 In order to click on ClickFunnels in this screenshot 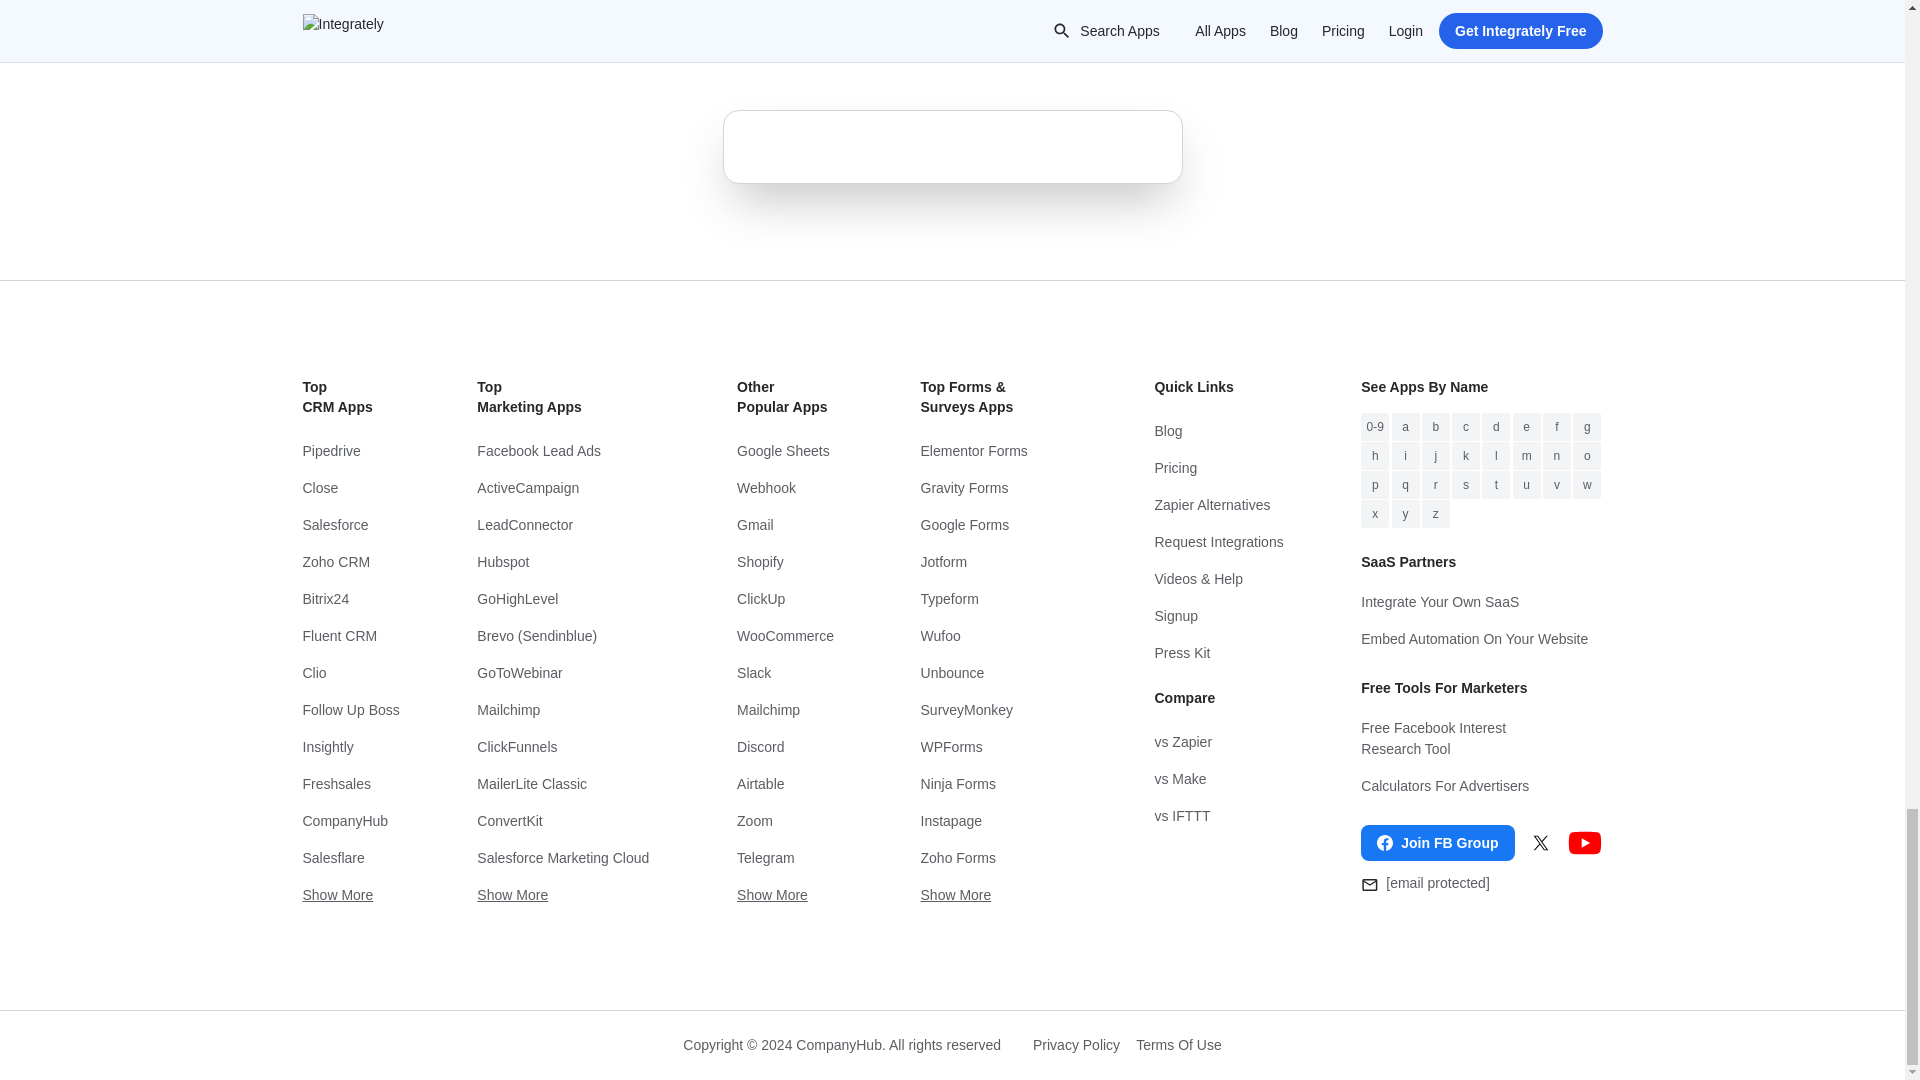, I will do `click(567, 747)`.